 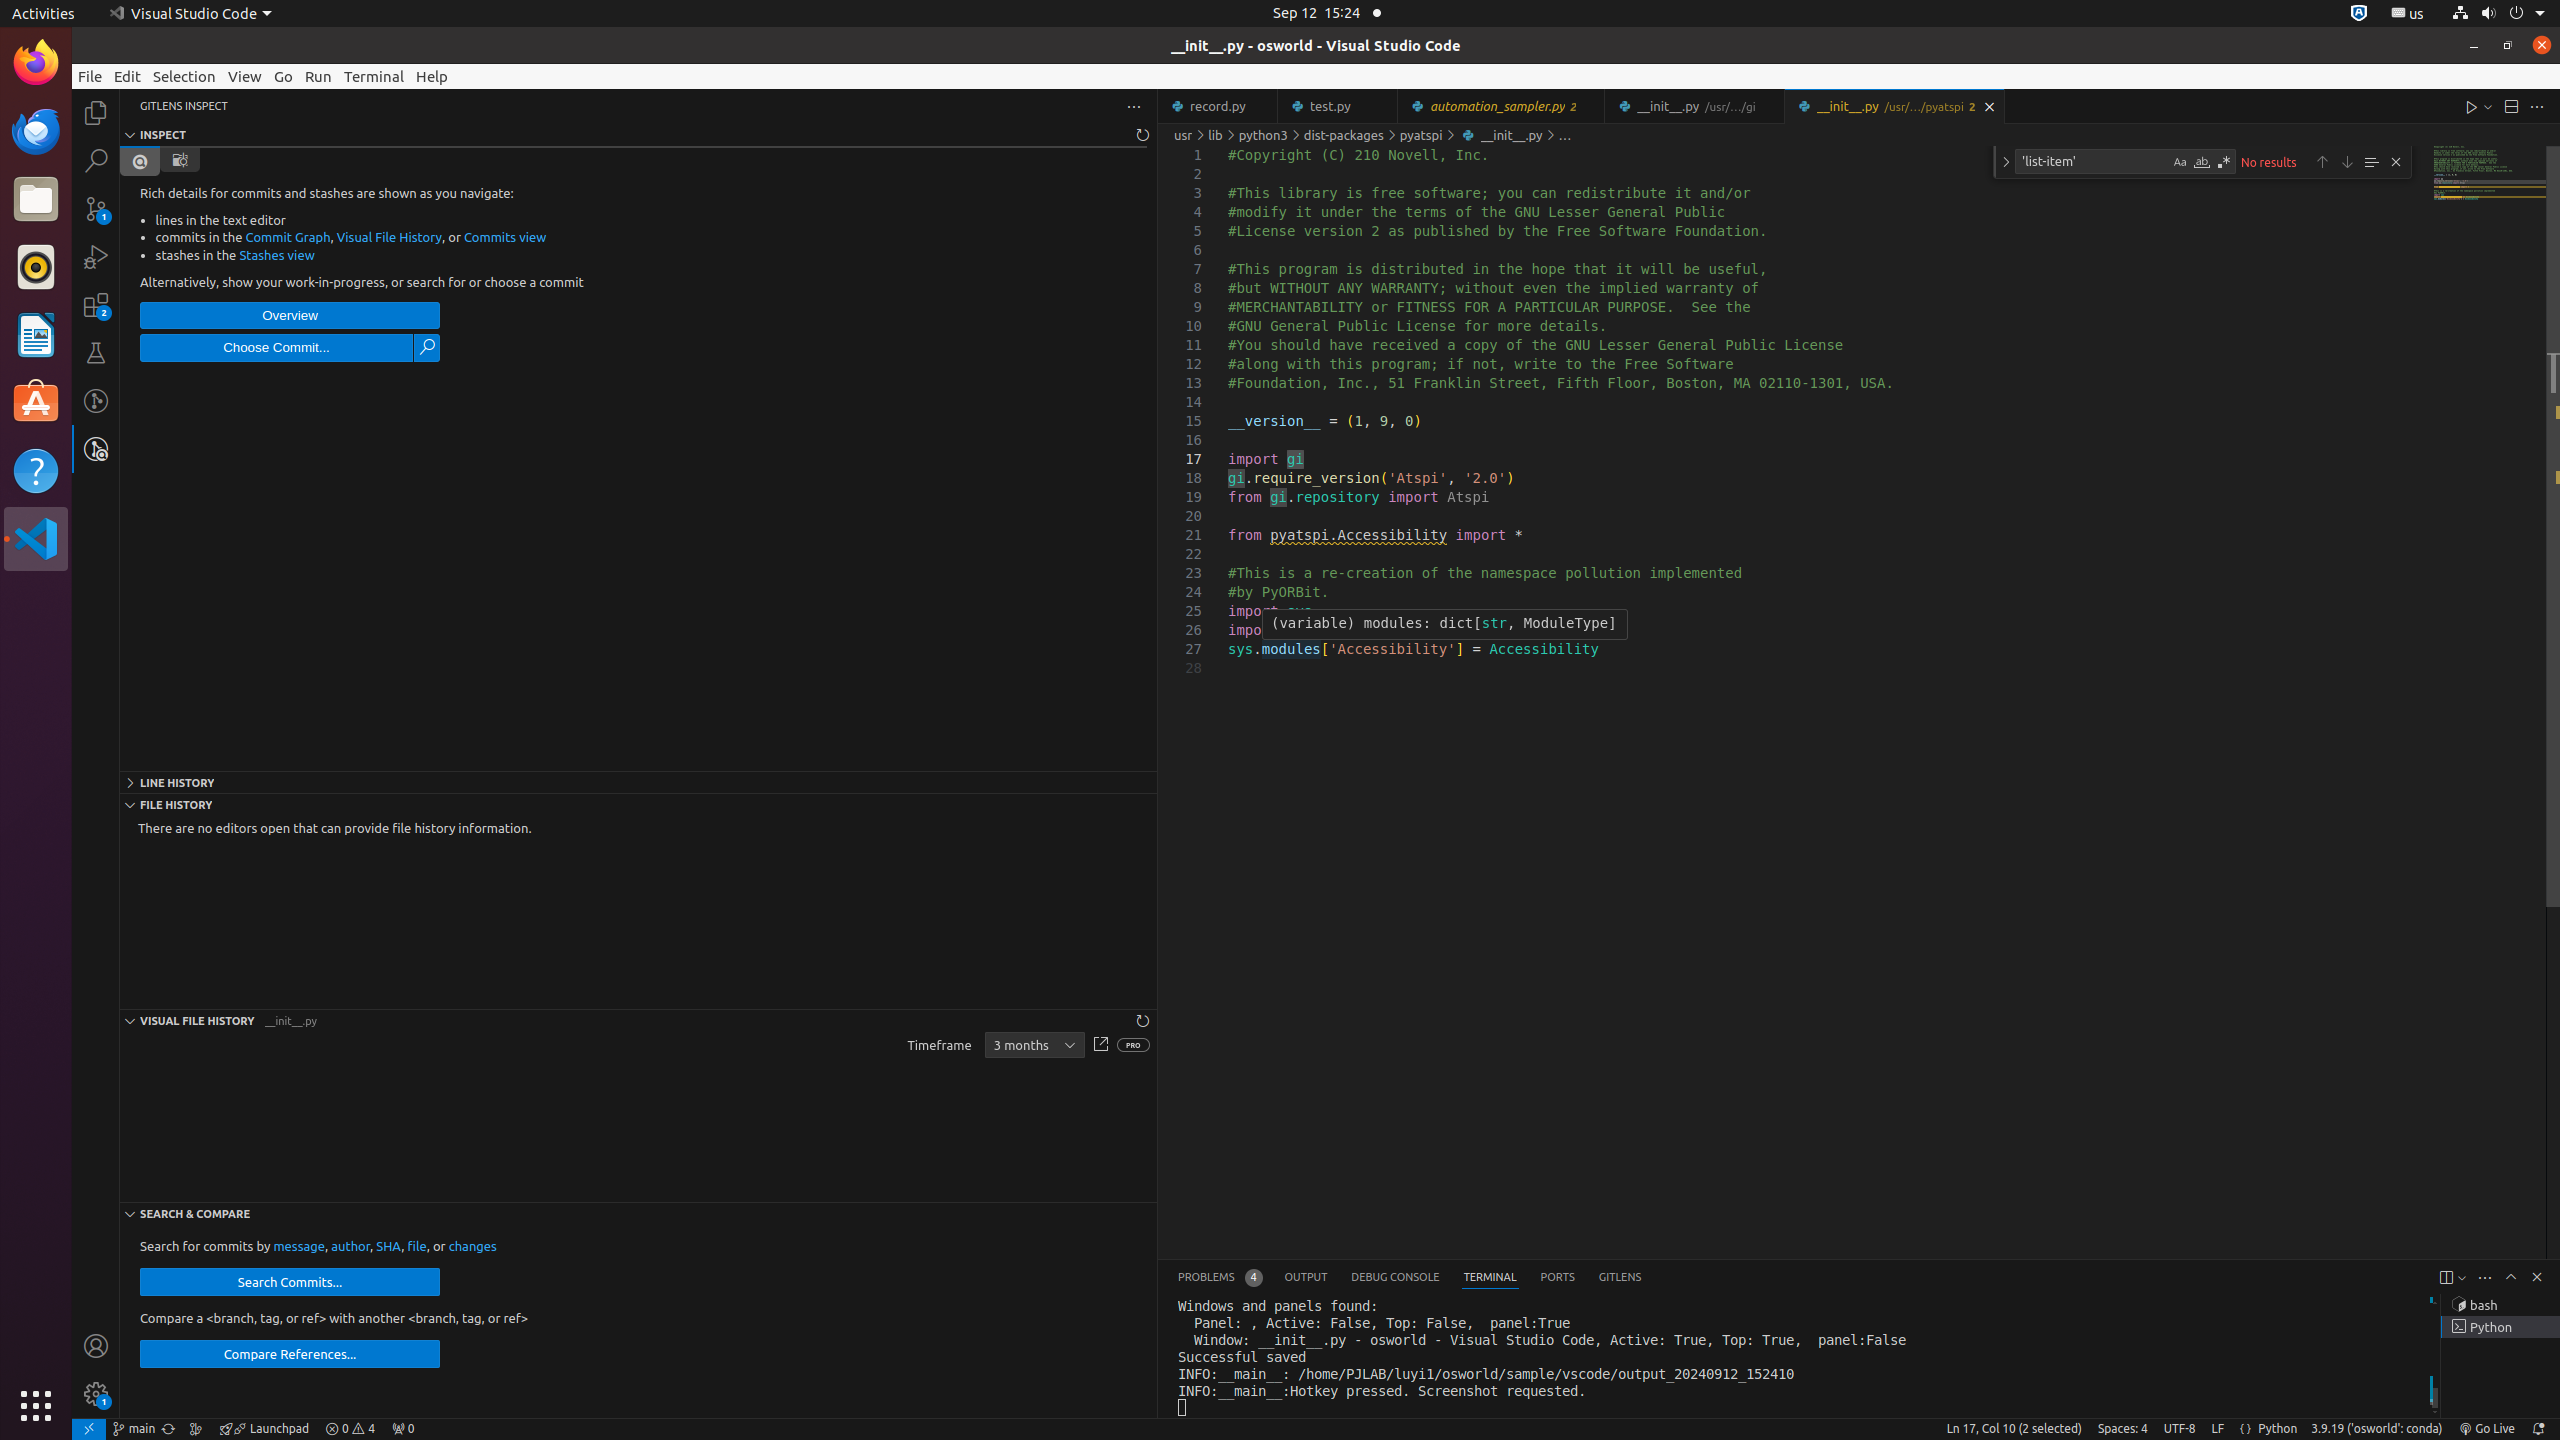 What do you see at coordinates (2322, 162) in the screenshot?
I see `Previous Match (Shift+Enter)` at bounding box center [2322, 162].